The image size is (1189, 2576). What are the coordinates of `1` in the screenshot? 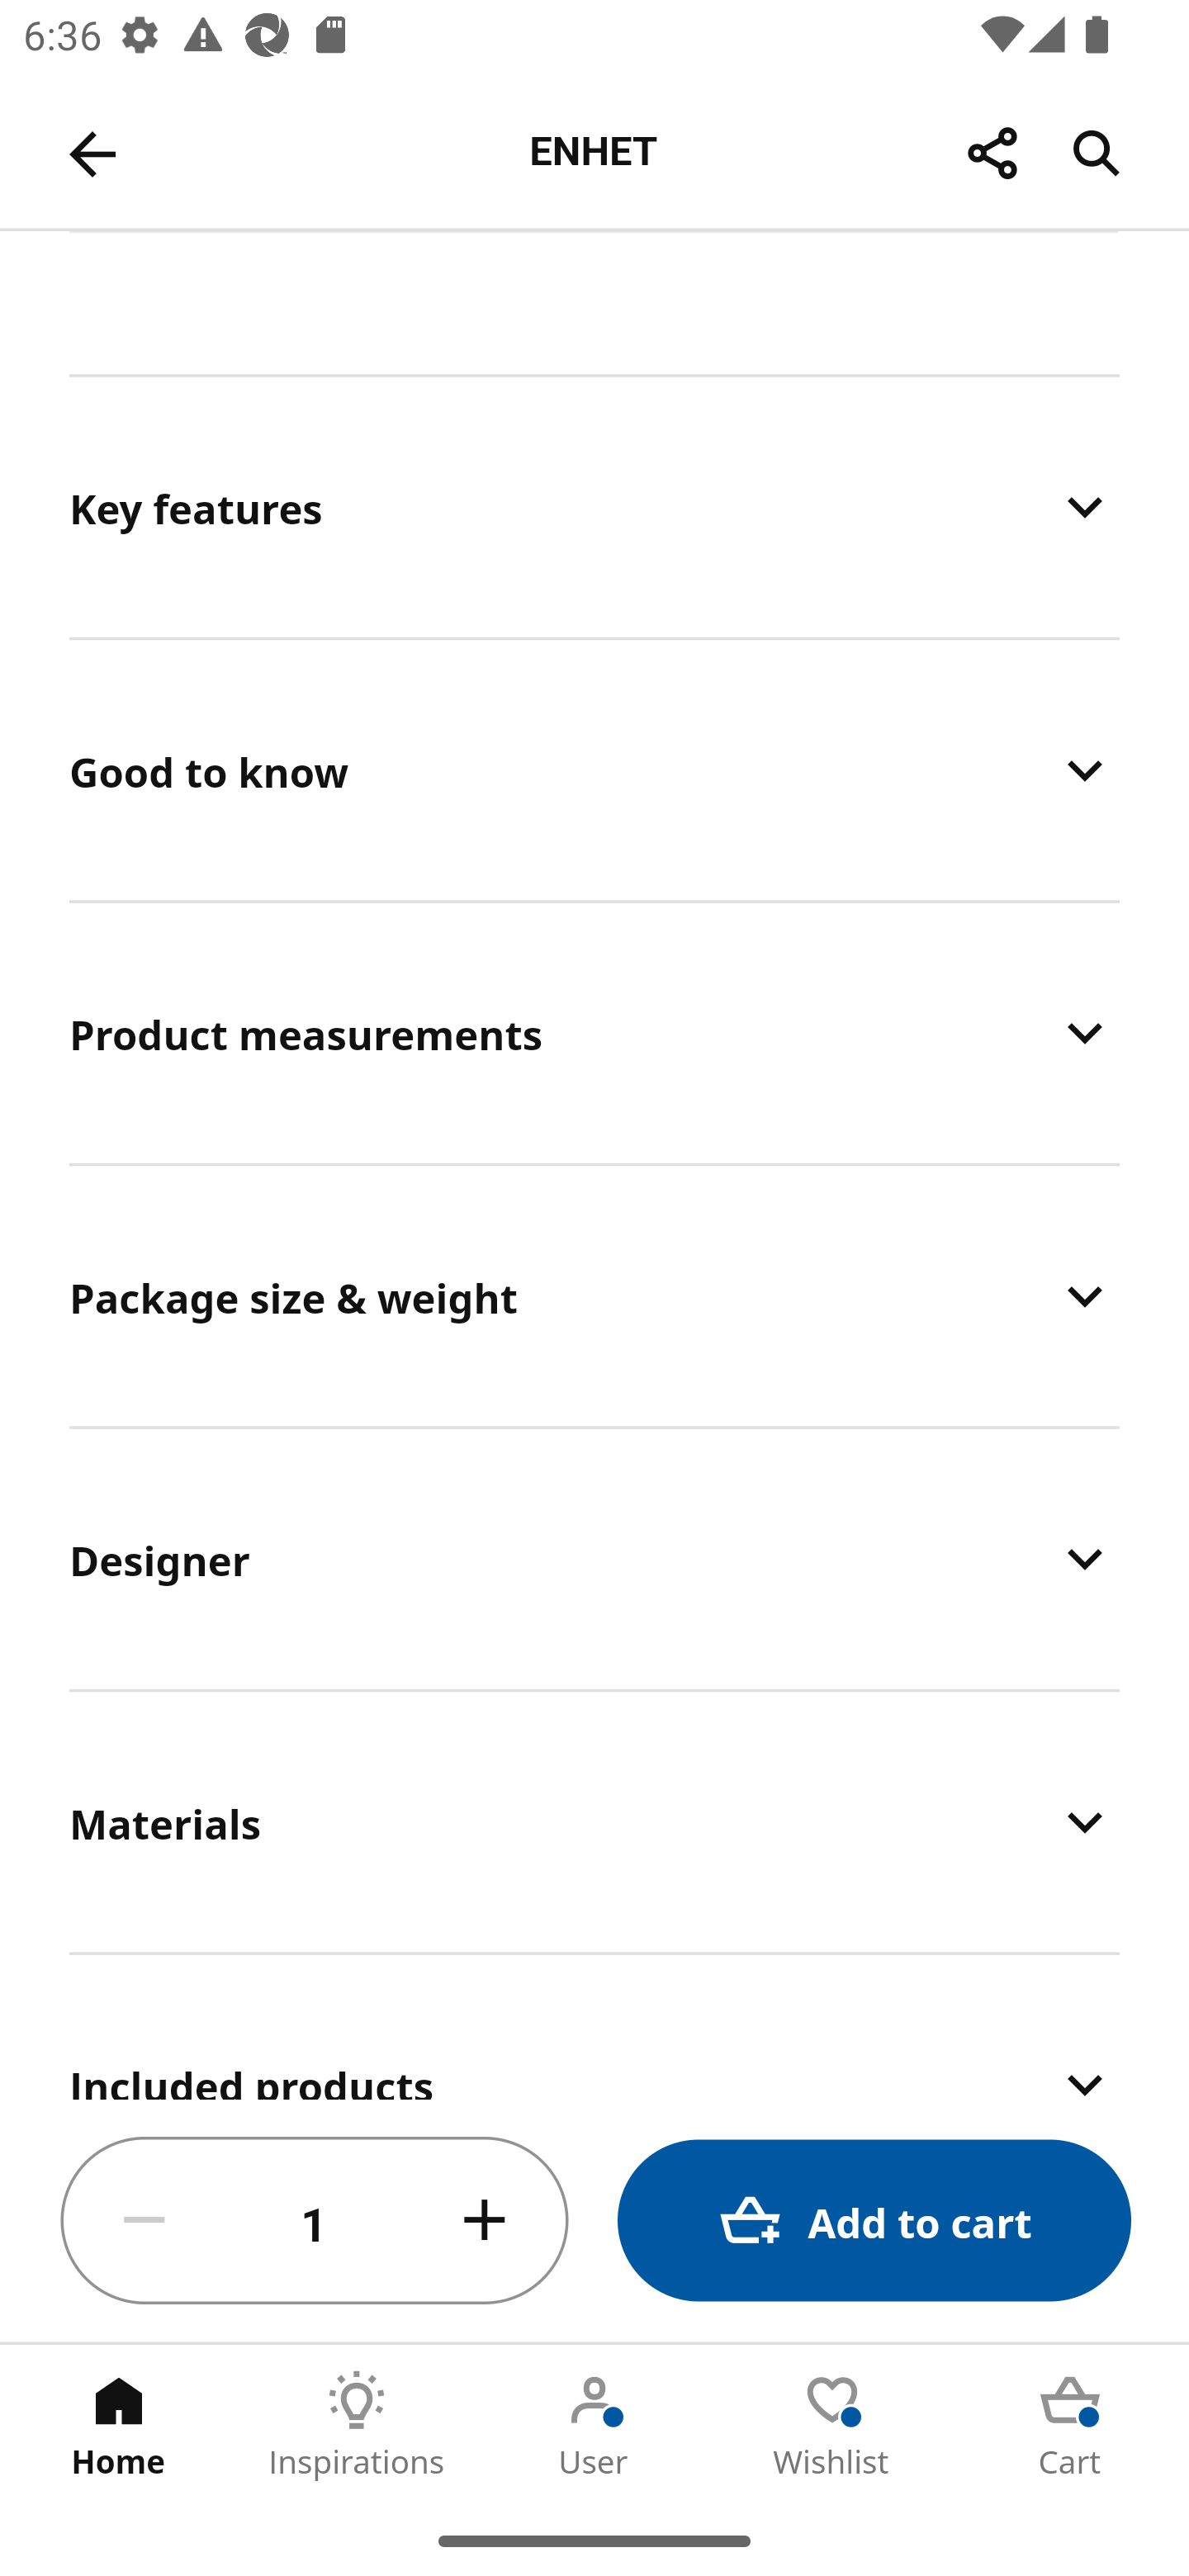 It's located at (315, 2221).